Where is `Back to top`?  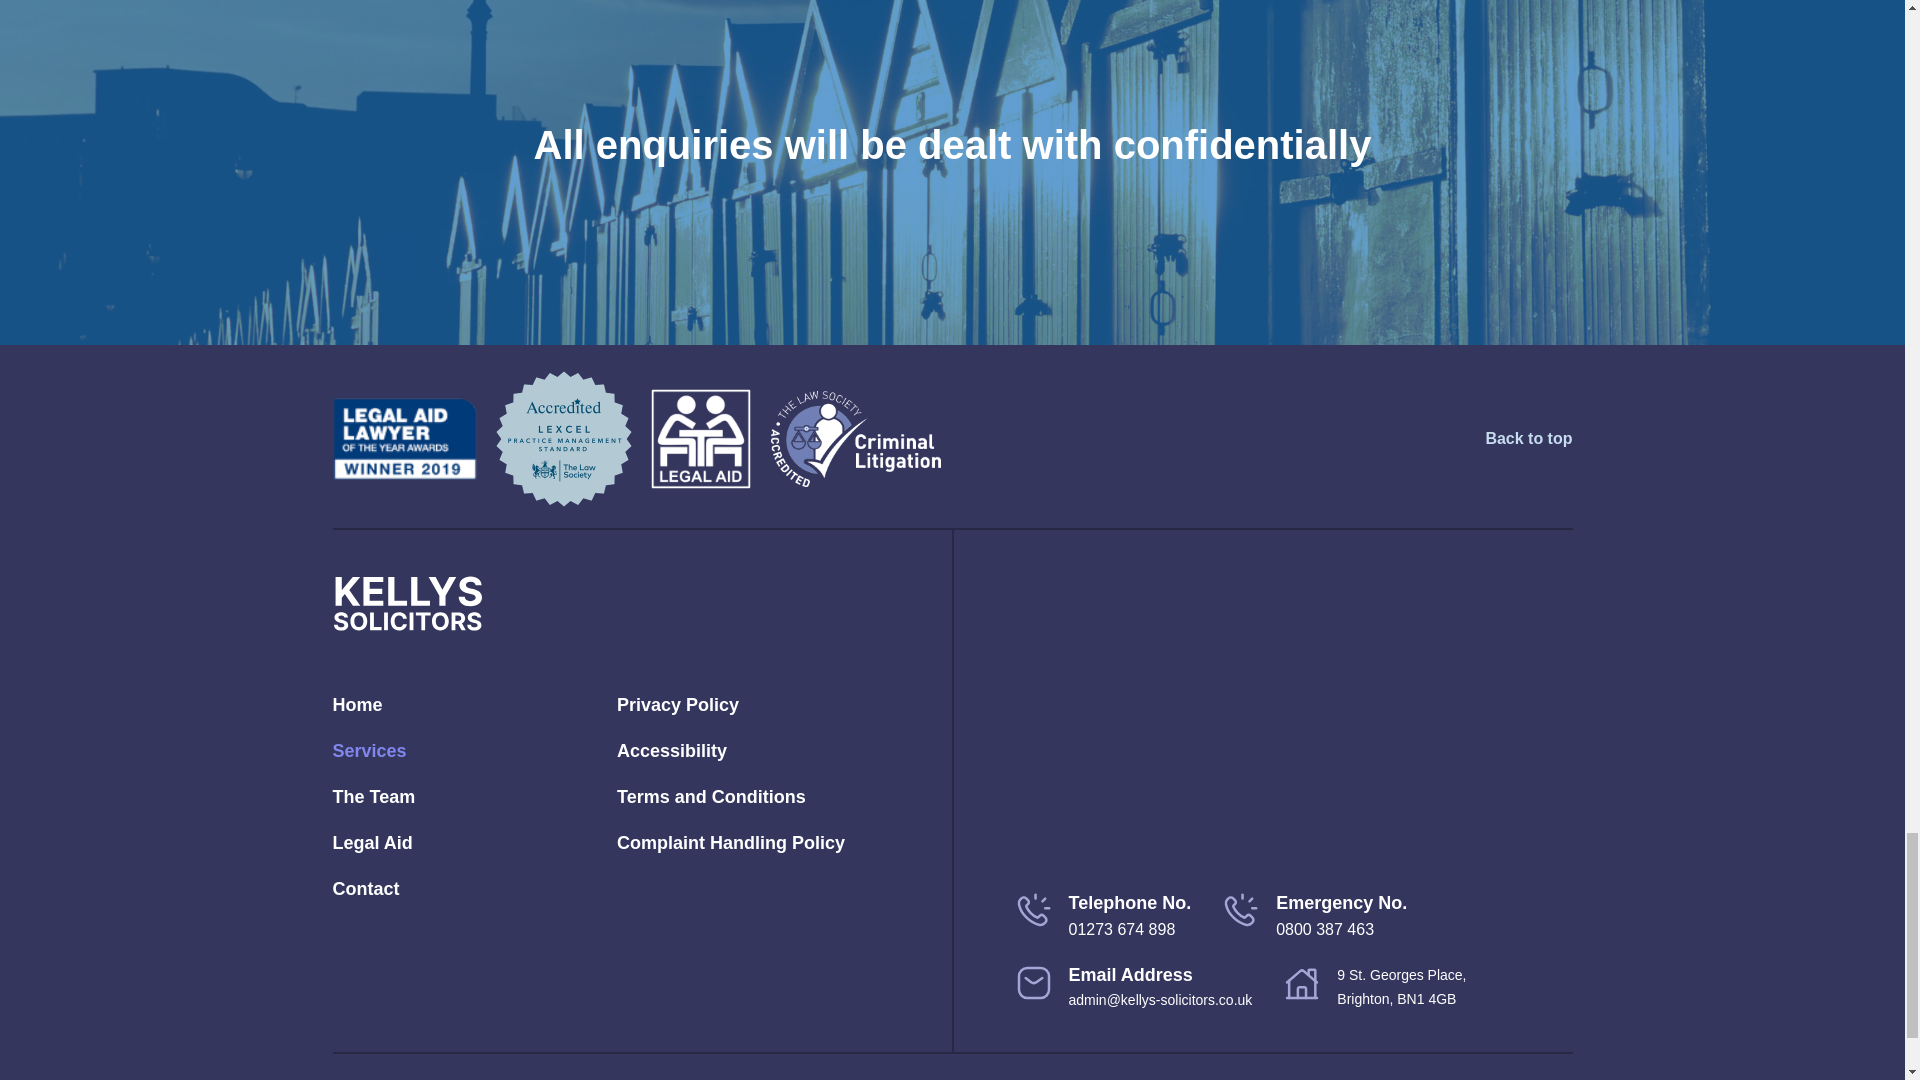
Back to top is located at coordinates (1528, 438).